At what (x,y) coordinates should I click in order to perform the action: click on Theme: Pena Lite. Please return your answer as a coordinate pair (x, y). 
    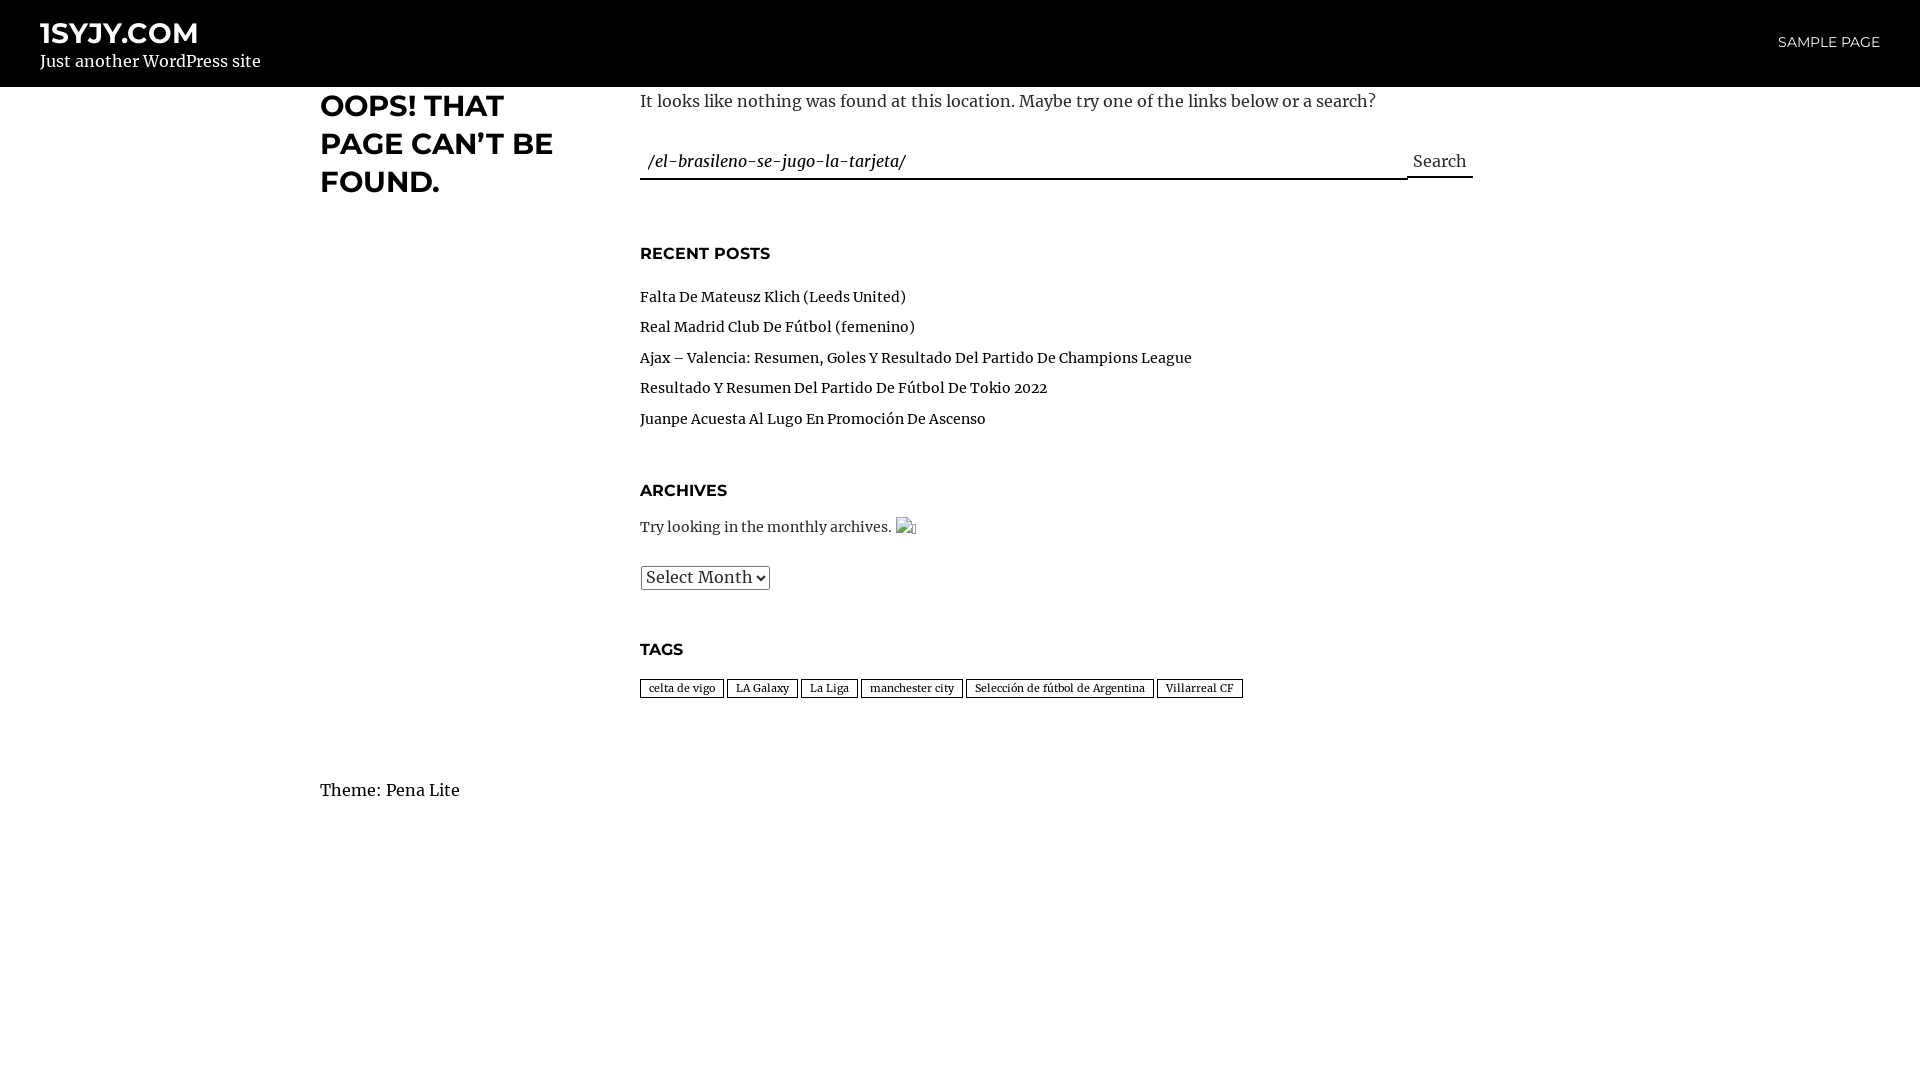
    Looking at the image, I should click on (390, 790).